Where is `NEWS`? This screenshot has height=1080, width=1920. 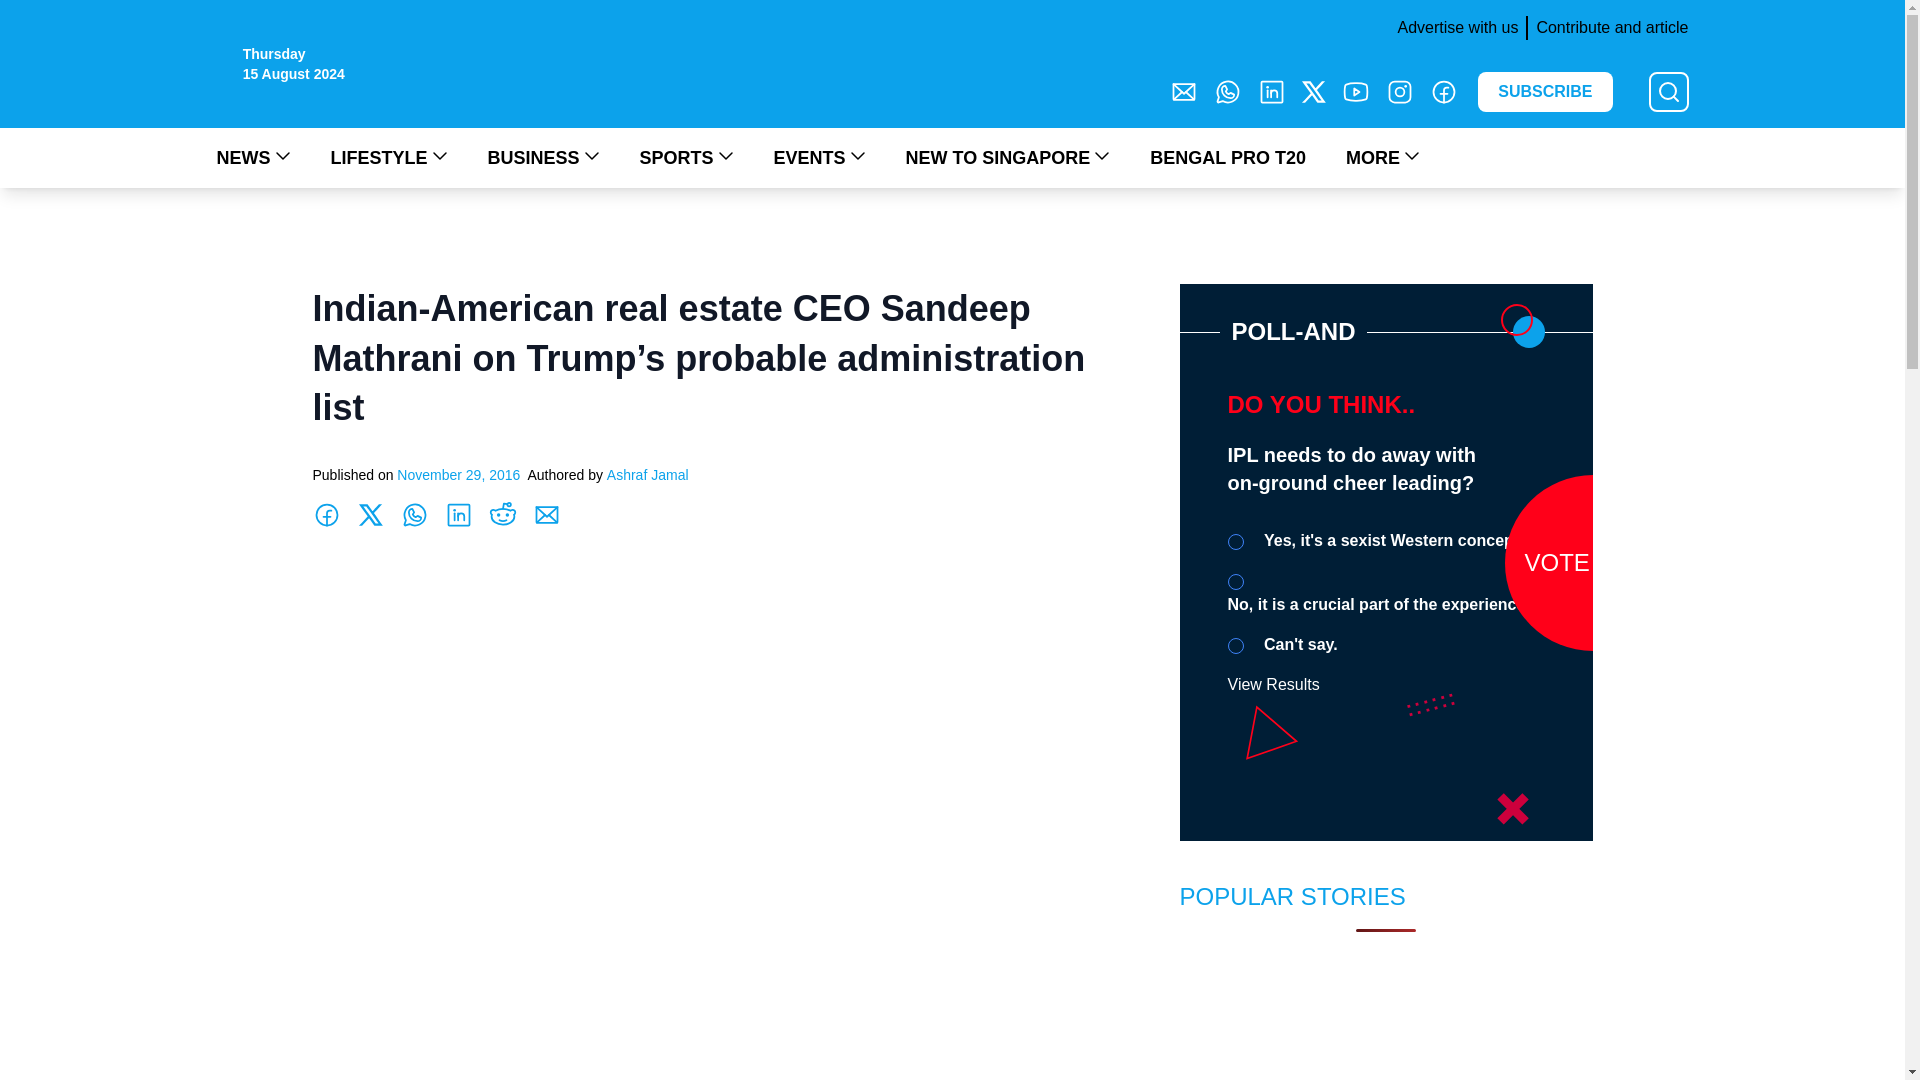 NEWS is located at coordinates (252, 157).